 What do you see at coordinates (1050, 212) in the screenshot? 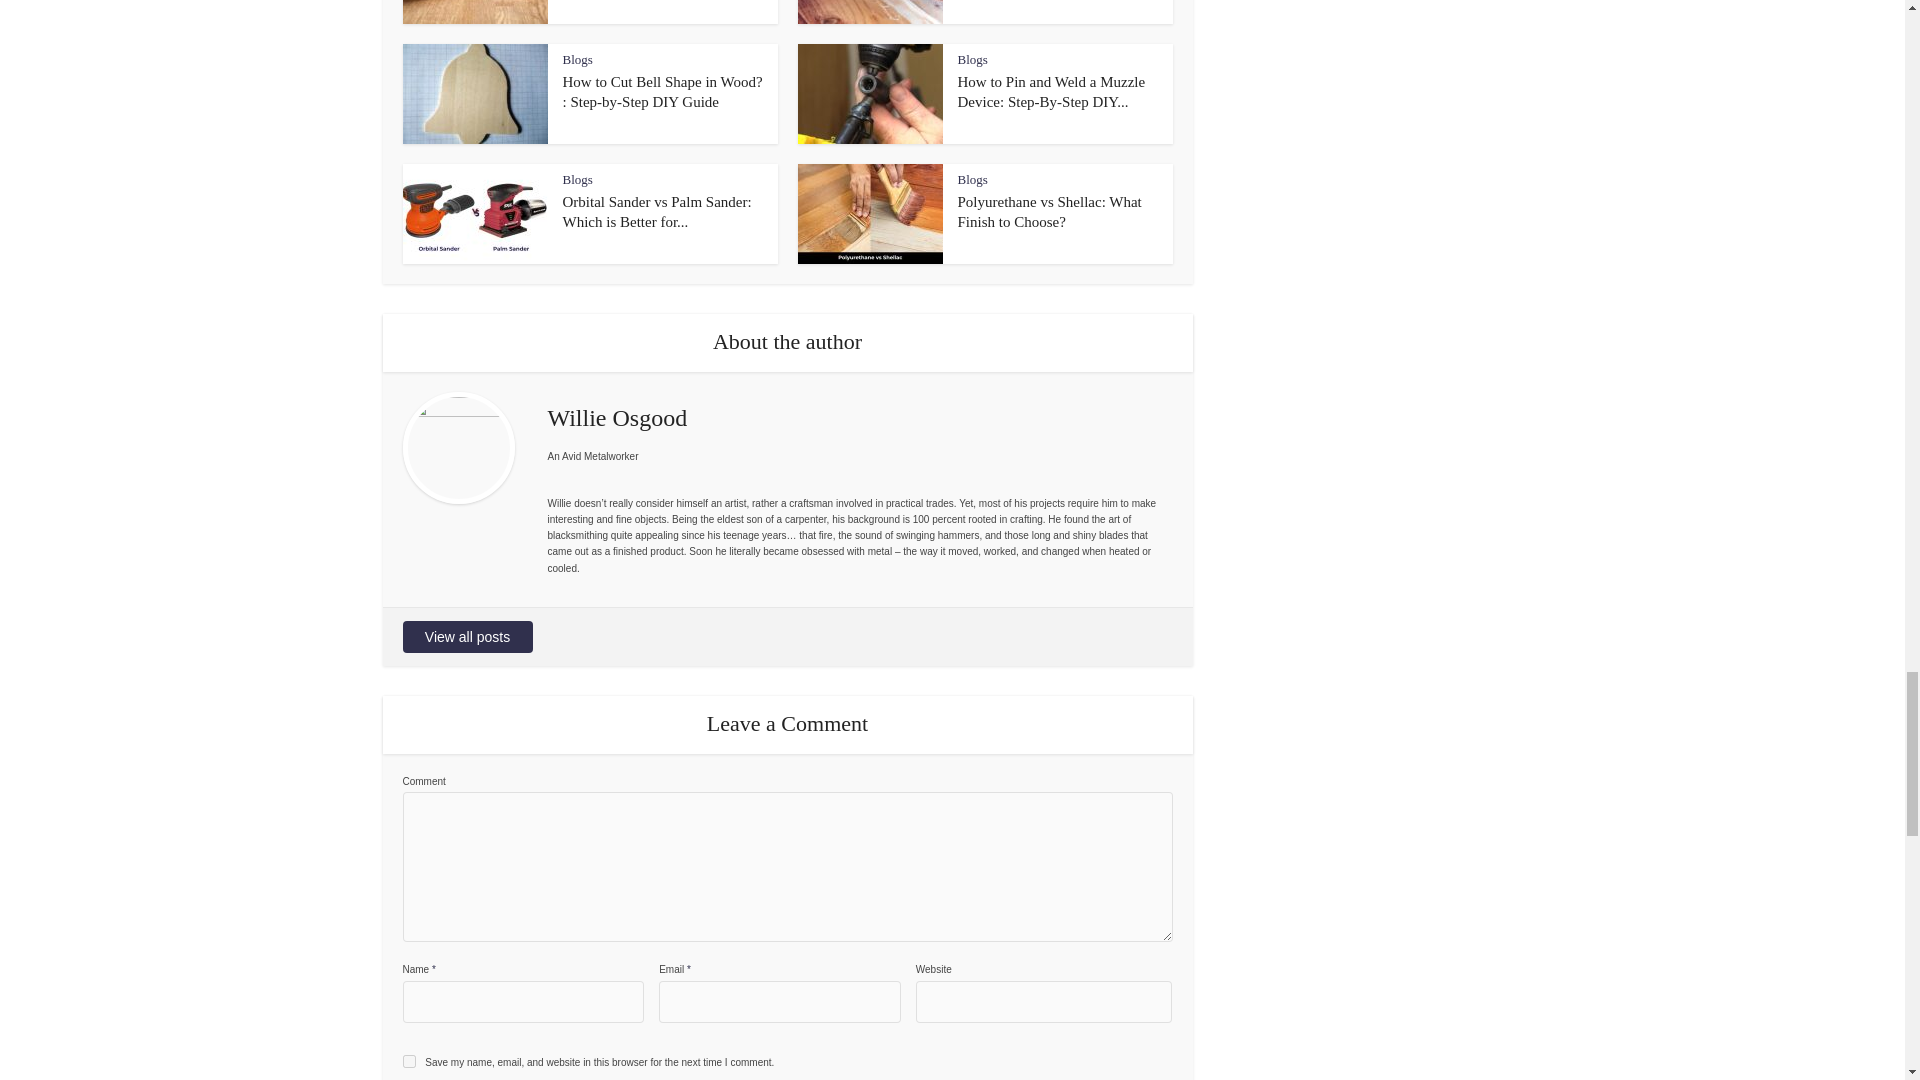
I see `Polyurethane vs Shellac: What Finish to Choose?` at bounding box center [1050, 212].